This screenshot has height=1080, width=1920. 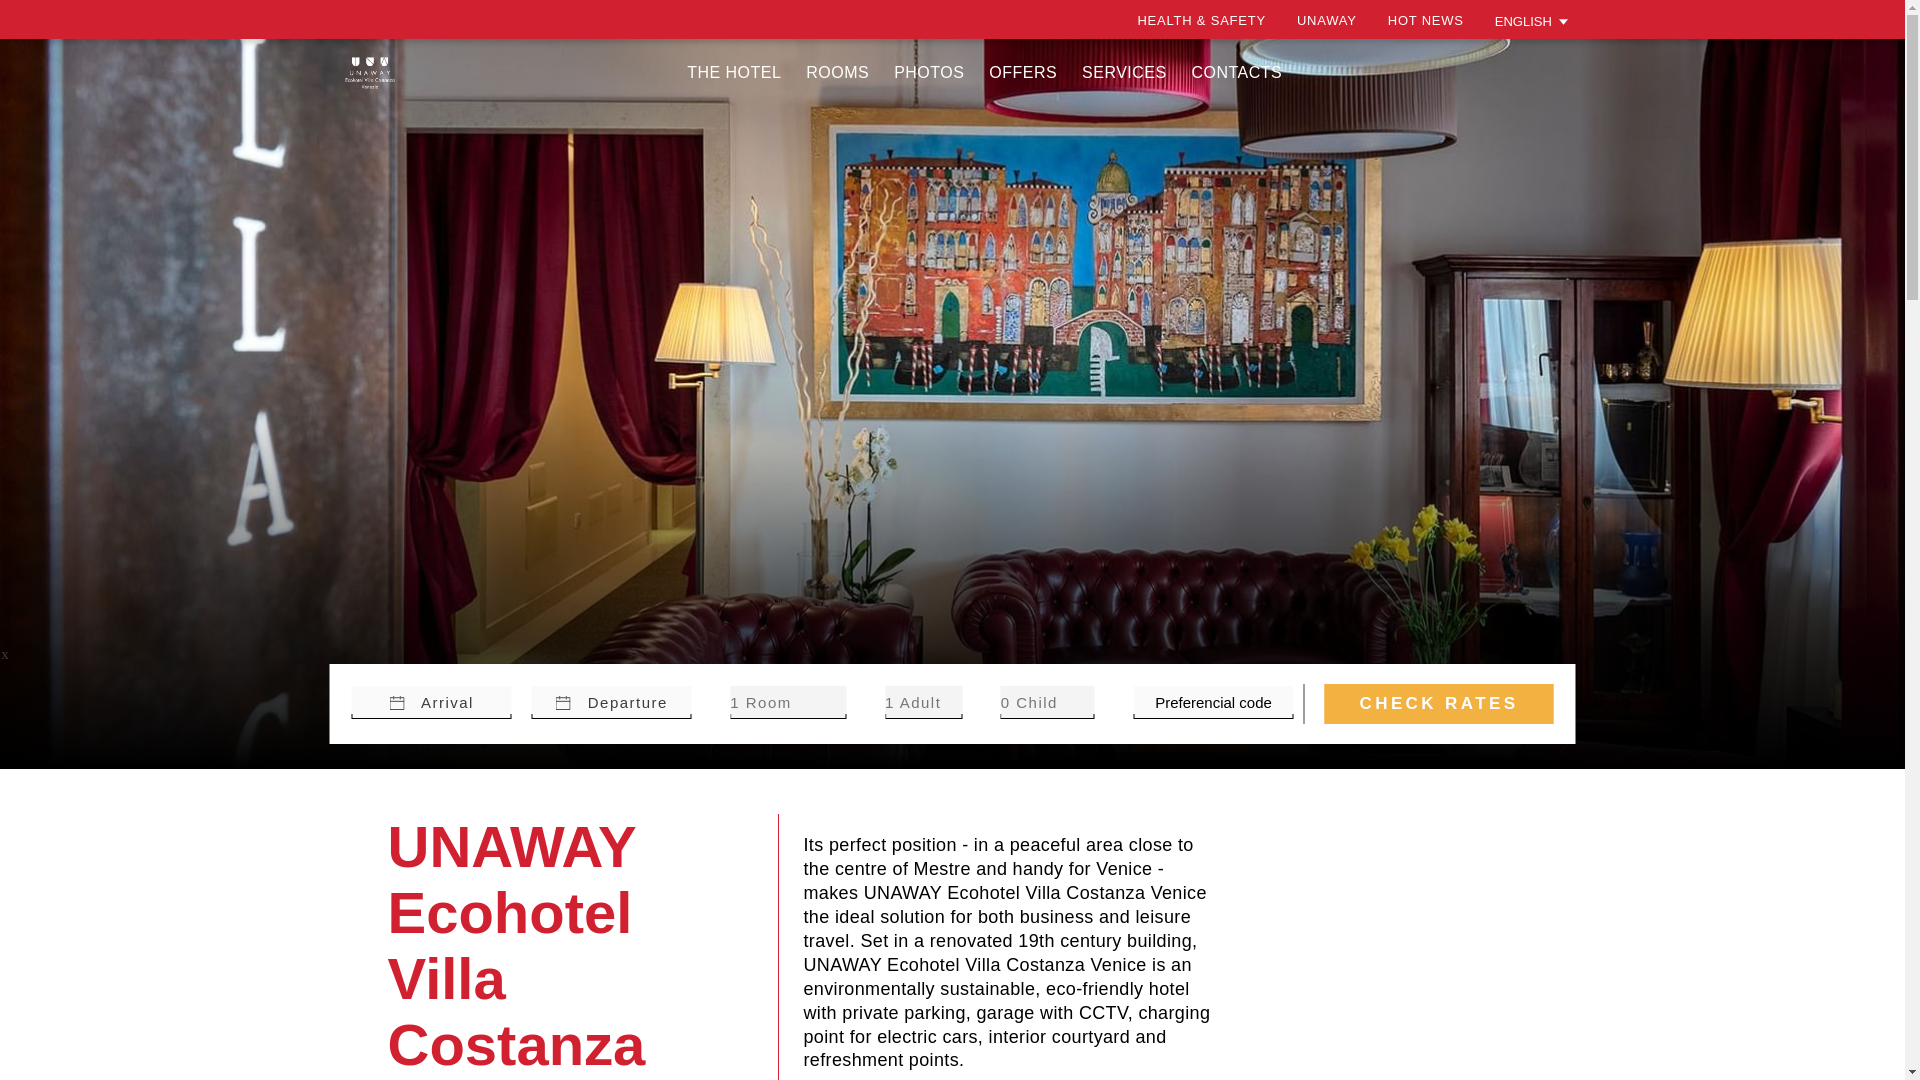 I want to click on CONTACTS, so click(x=1237, y=72).